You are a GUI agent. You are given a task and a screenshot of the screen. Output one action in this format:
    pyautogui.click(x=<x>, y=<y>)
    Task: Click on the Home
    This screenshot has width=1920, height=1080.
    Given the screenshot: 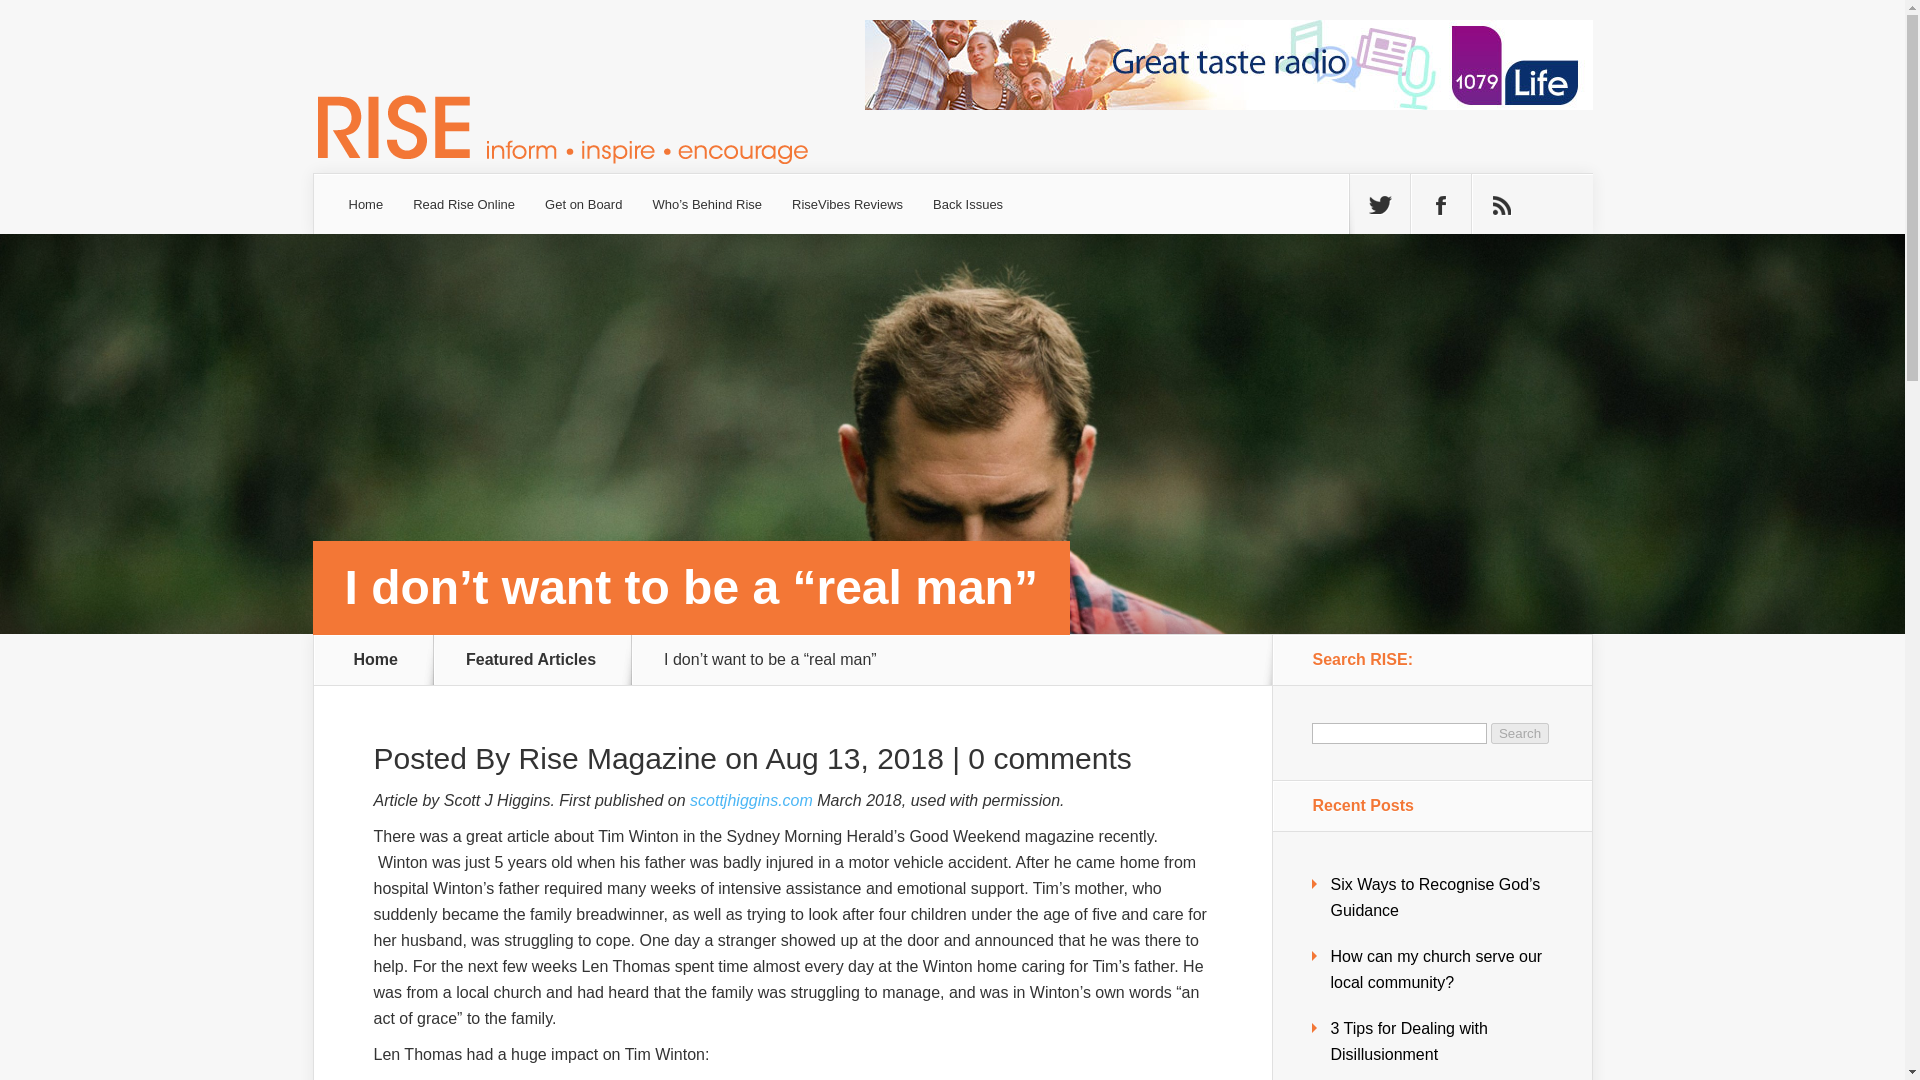 What is the action you would take?
    pyautogui.click(x=366, y=204)
    